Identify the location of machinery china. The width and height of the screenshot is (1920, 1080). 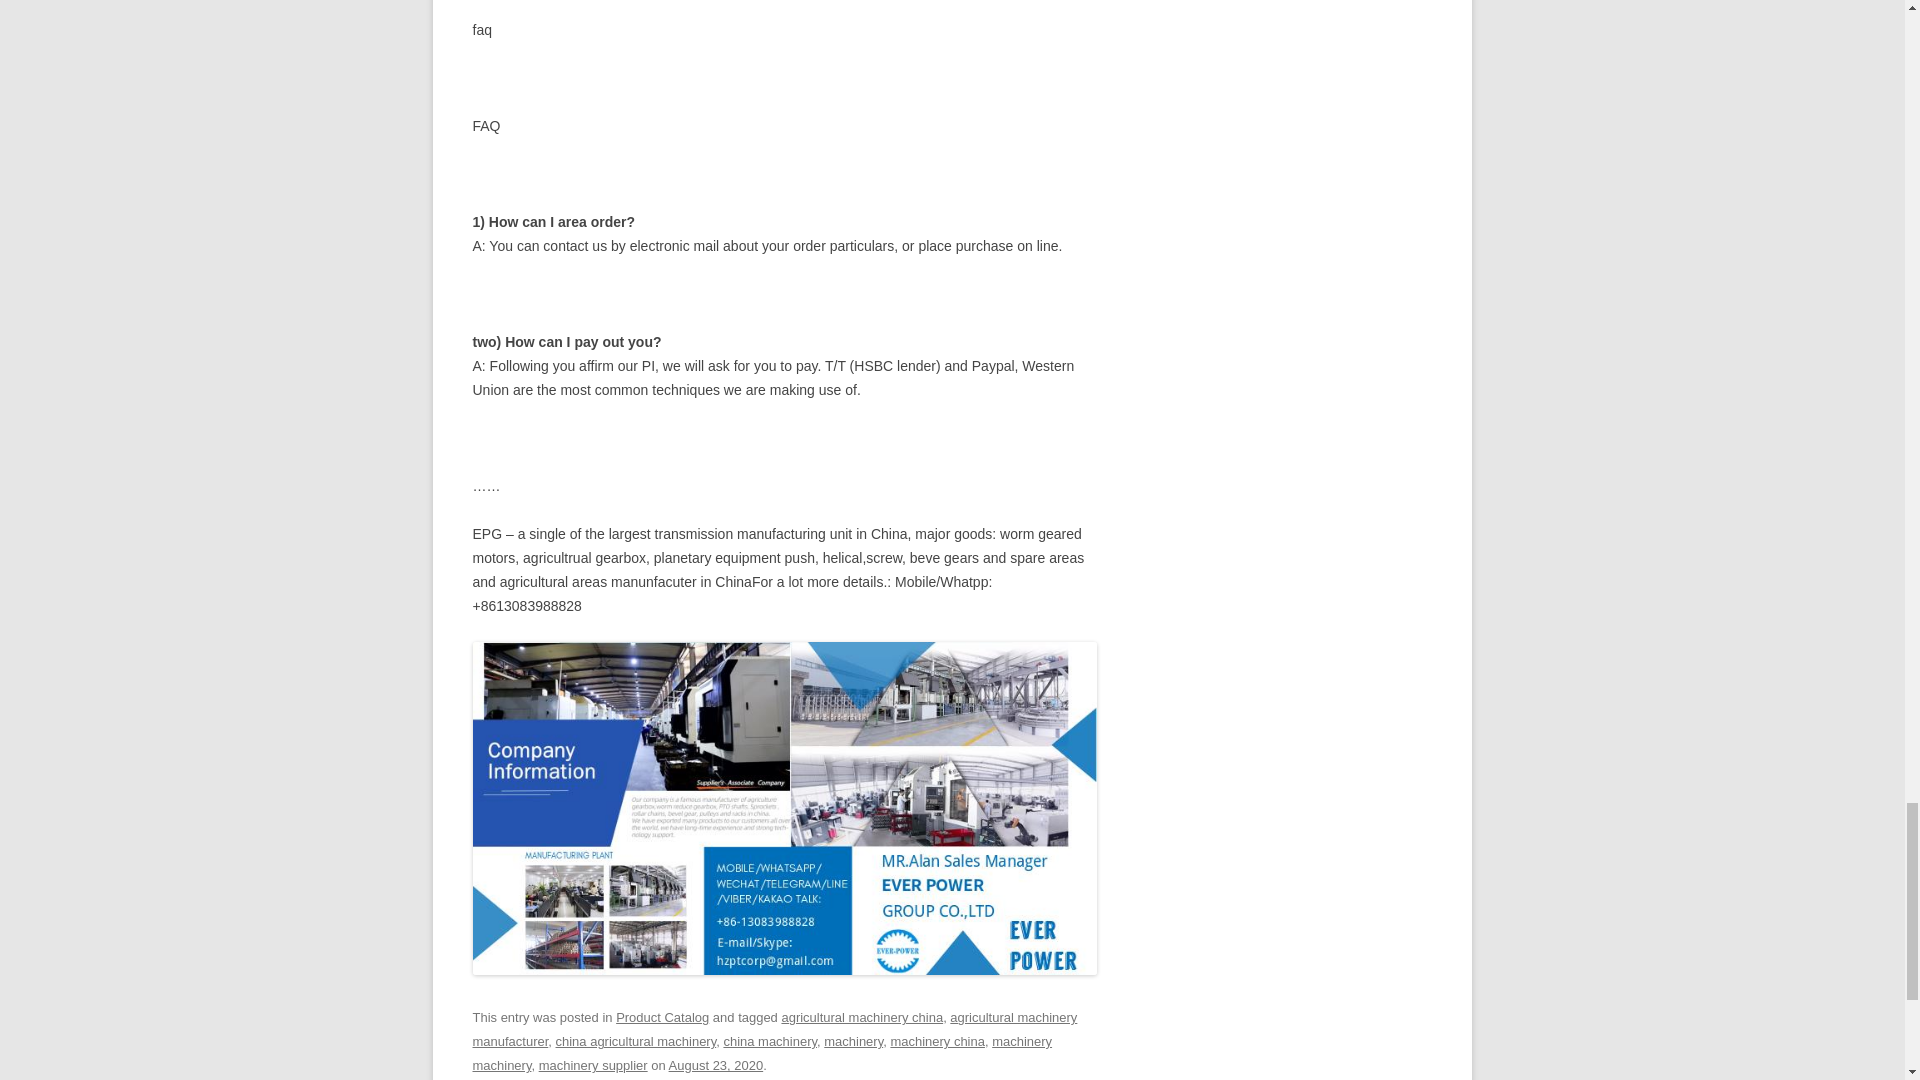
(937, 1040).